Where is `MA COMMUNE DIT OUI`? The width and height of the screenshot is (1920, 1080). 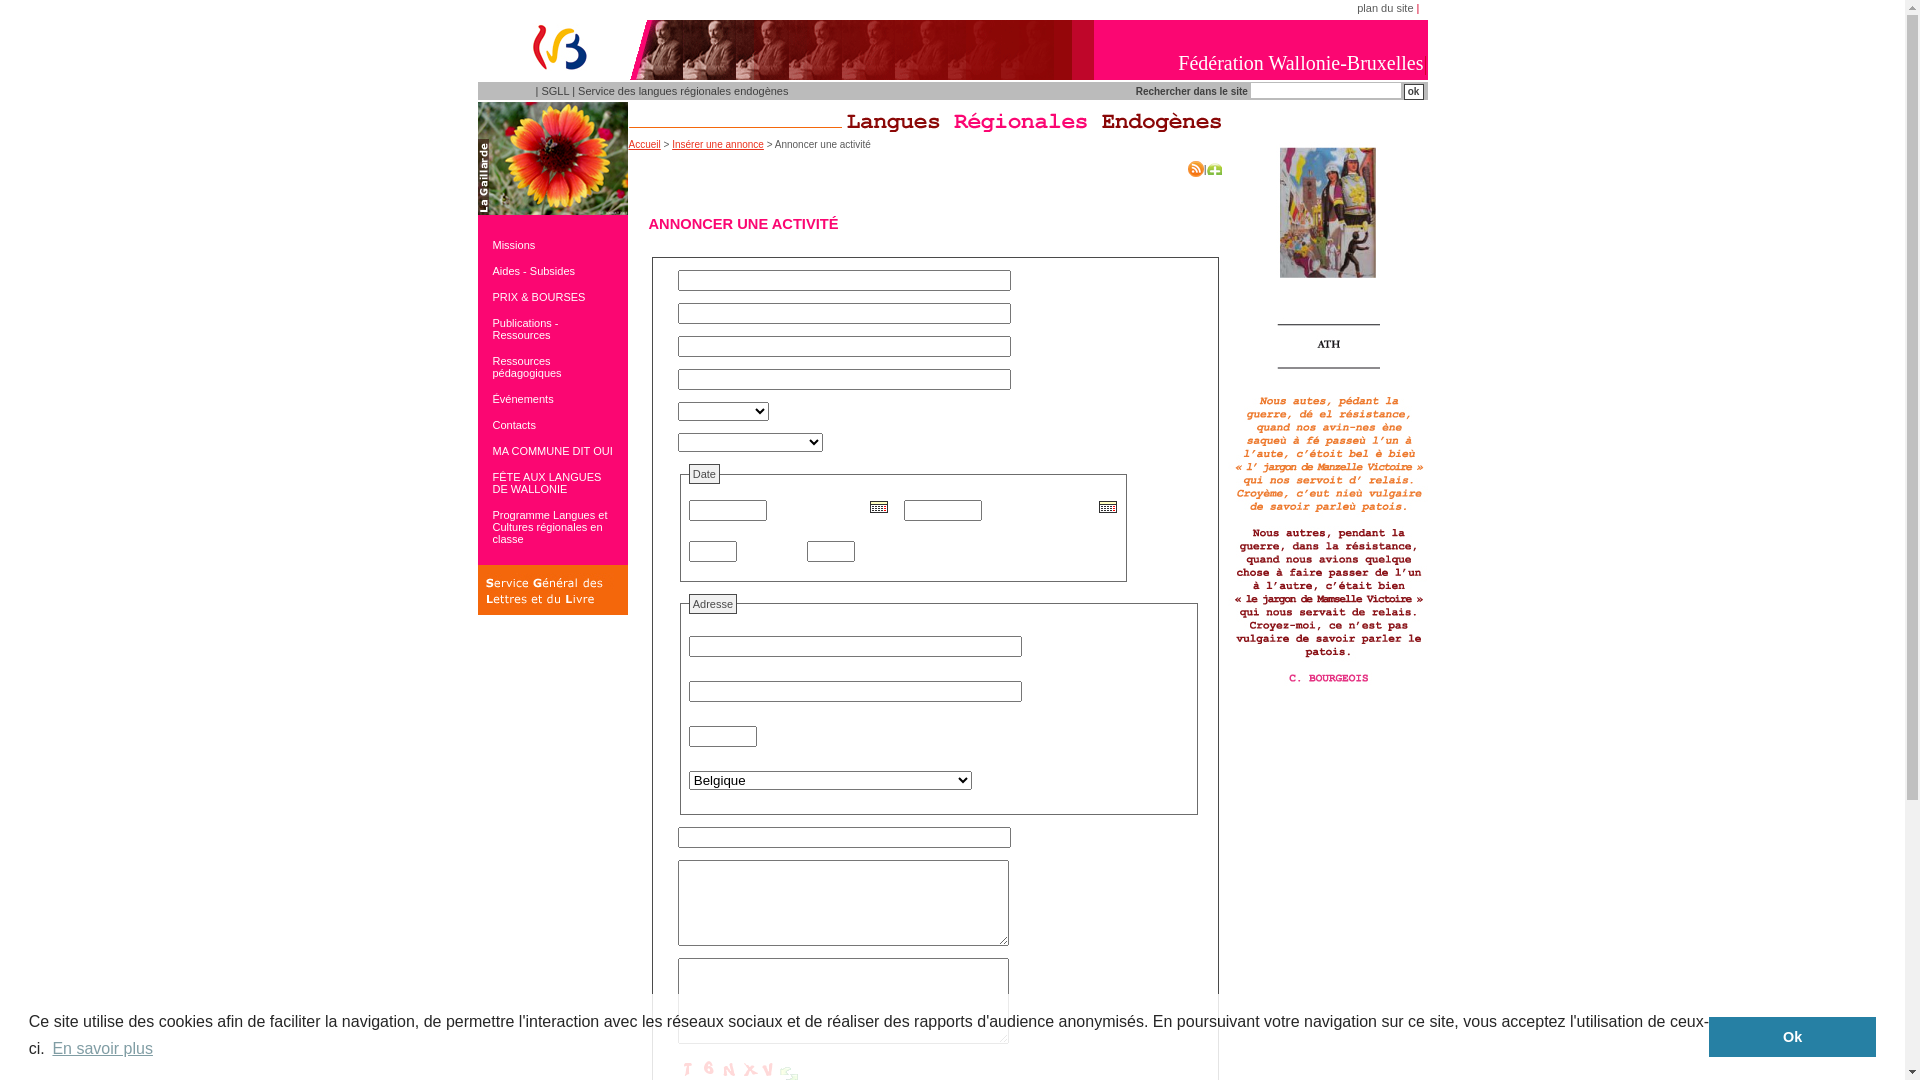 MA COMMUNE DIT OUI is located at coordinates (548, 451).